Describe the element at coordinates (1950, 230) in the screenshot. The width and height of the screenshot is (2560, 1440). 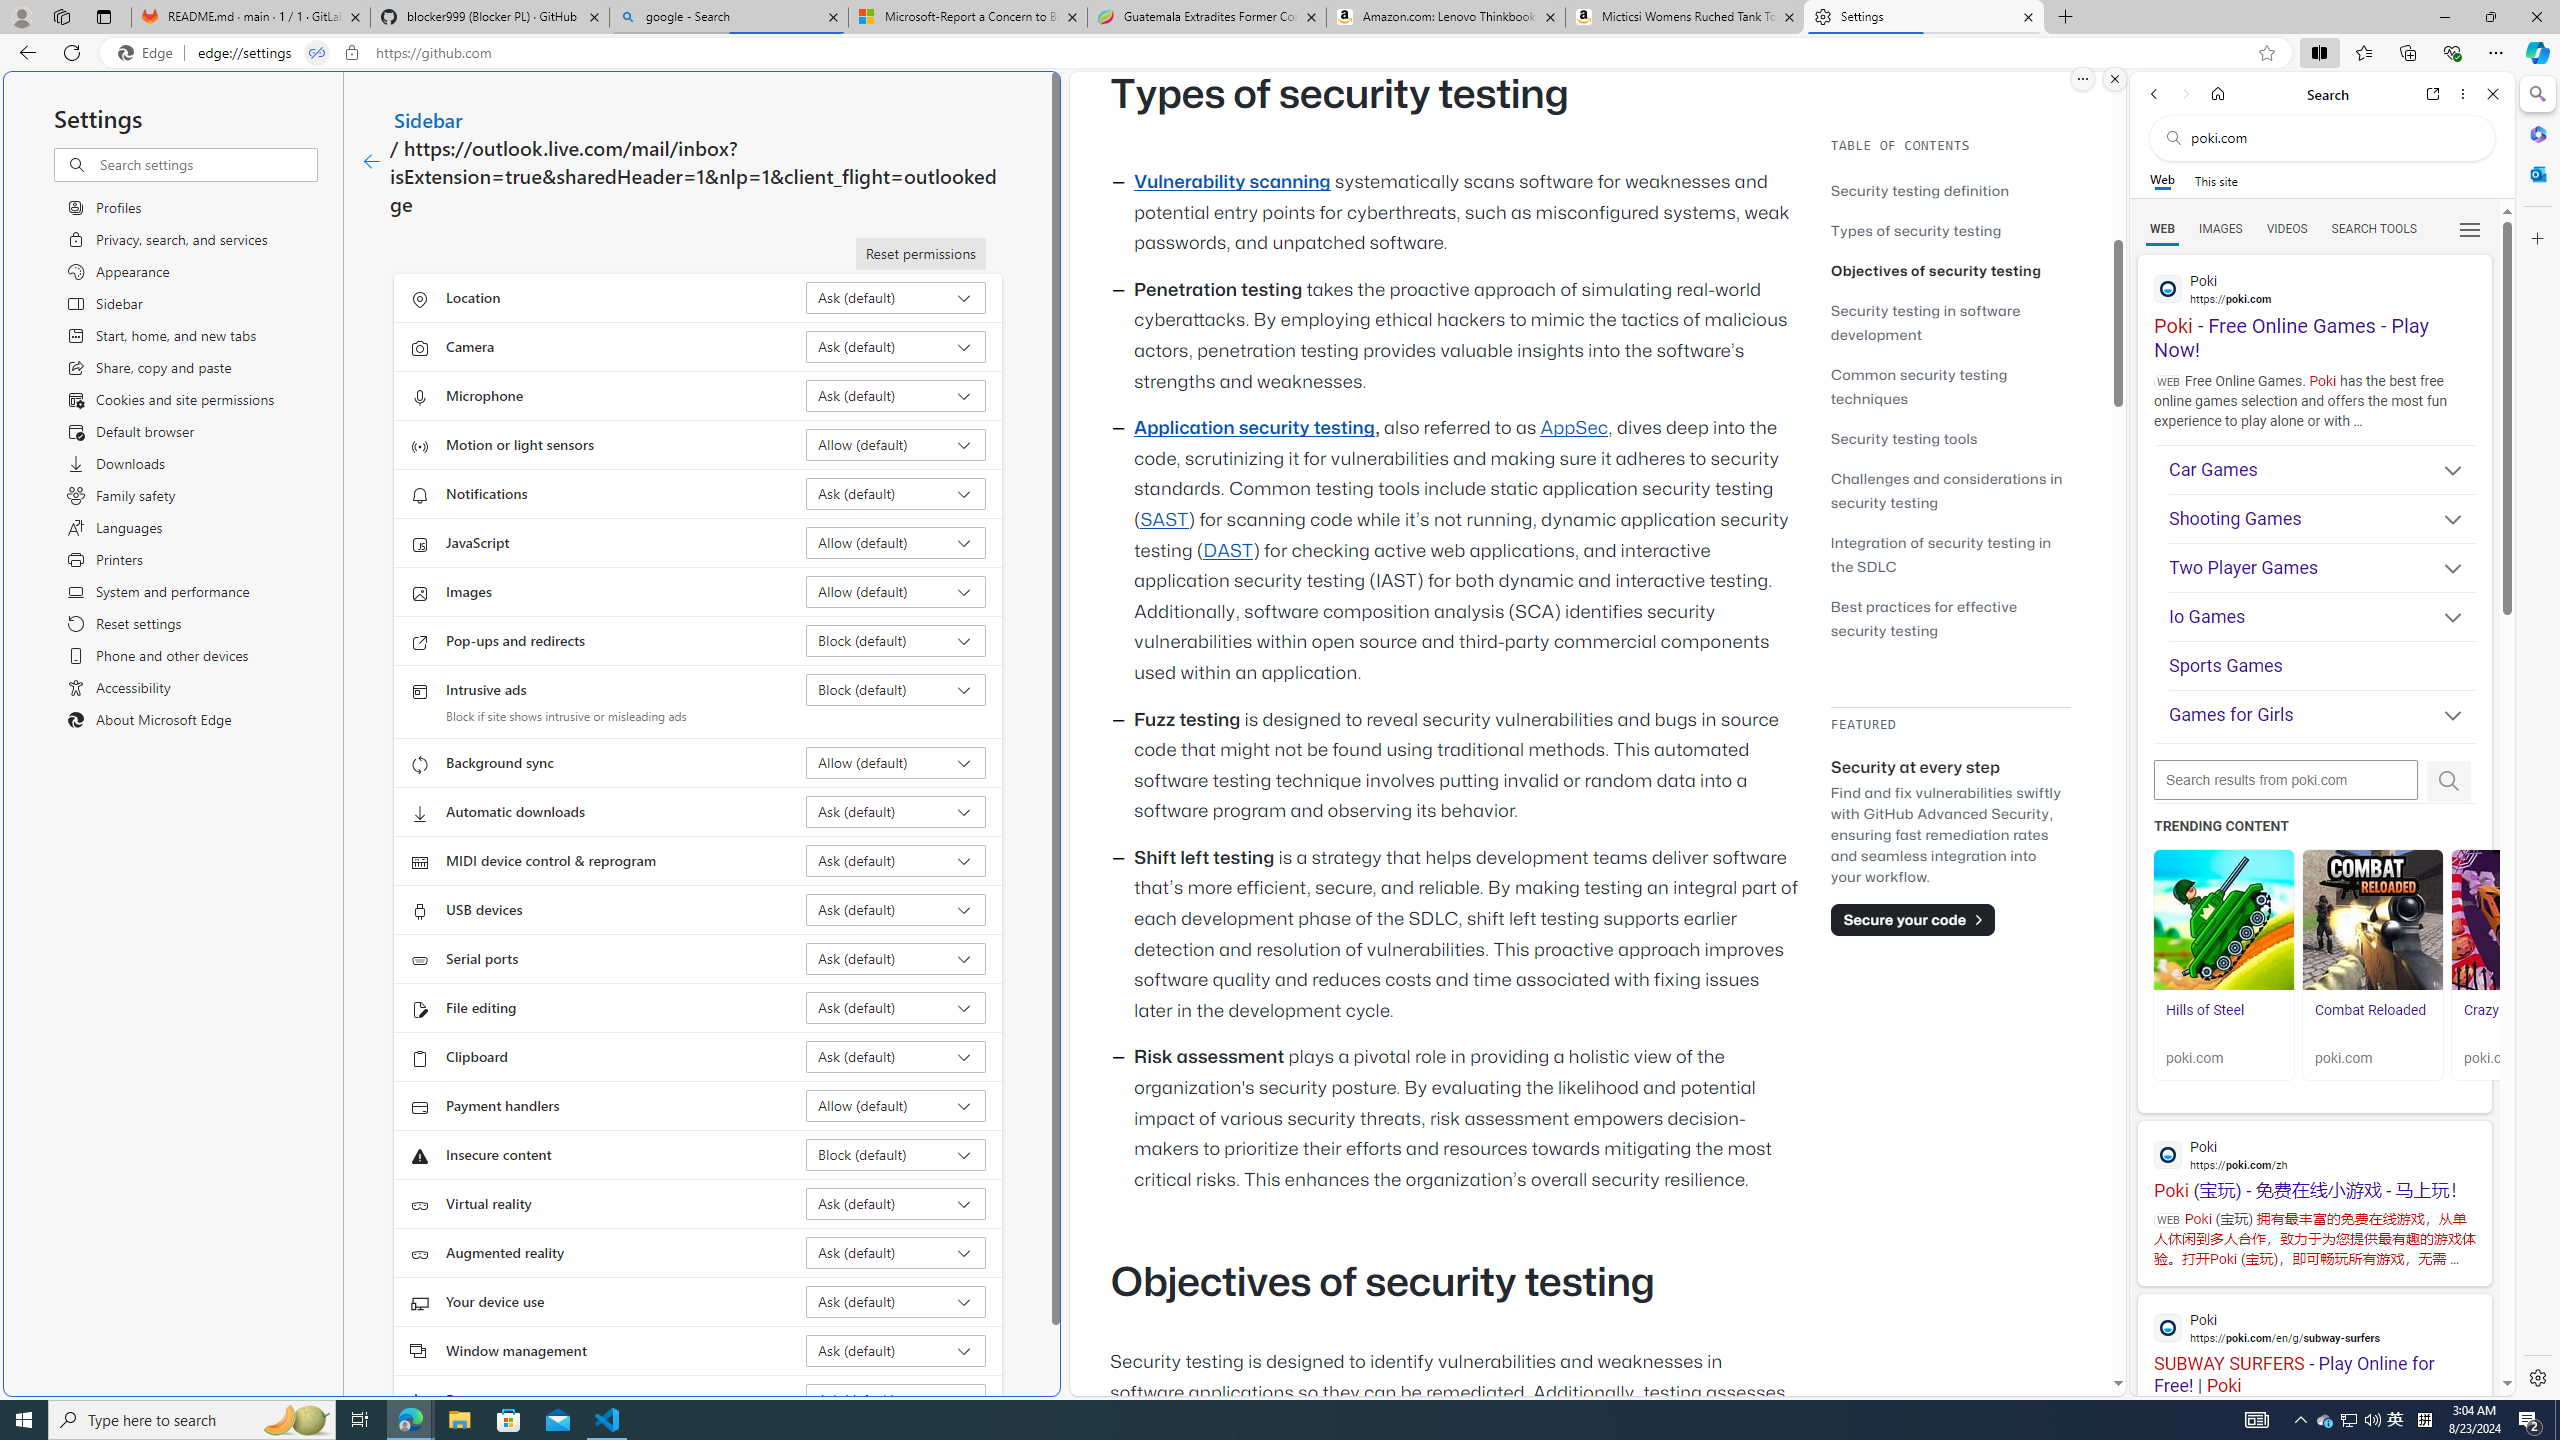
I see `Types of security testing` at that location.